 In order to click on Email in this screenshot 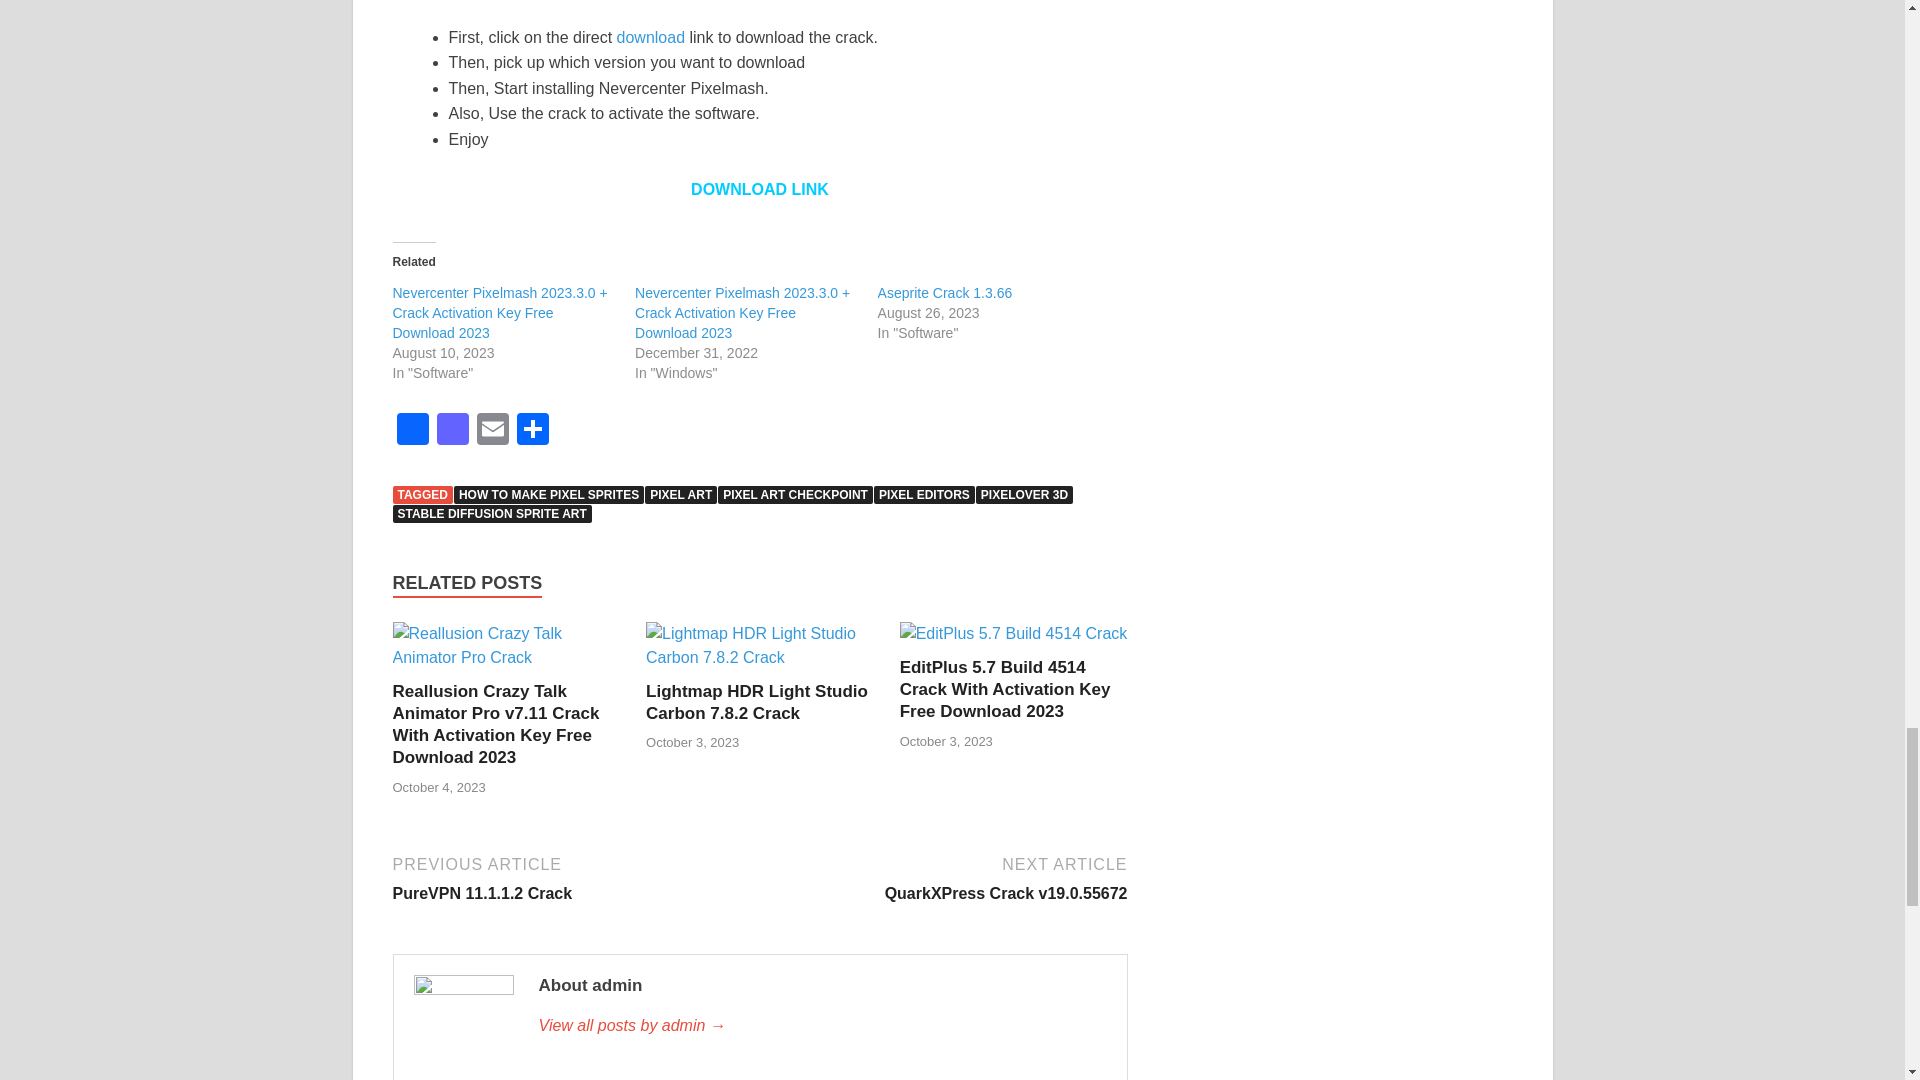, I will do `click(492, 431)`.